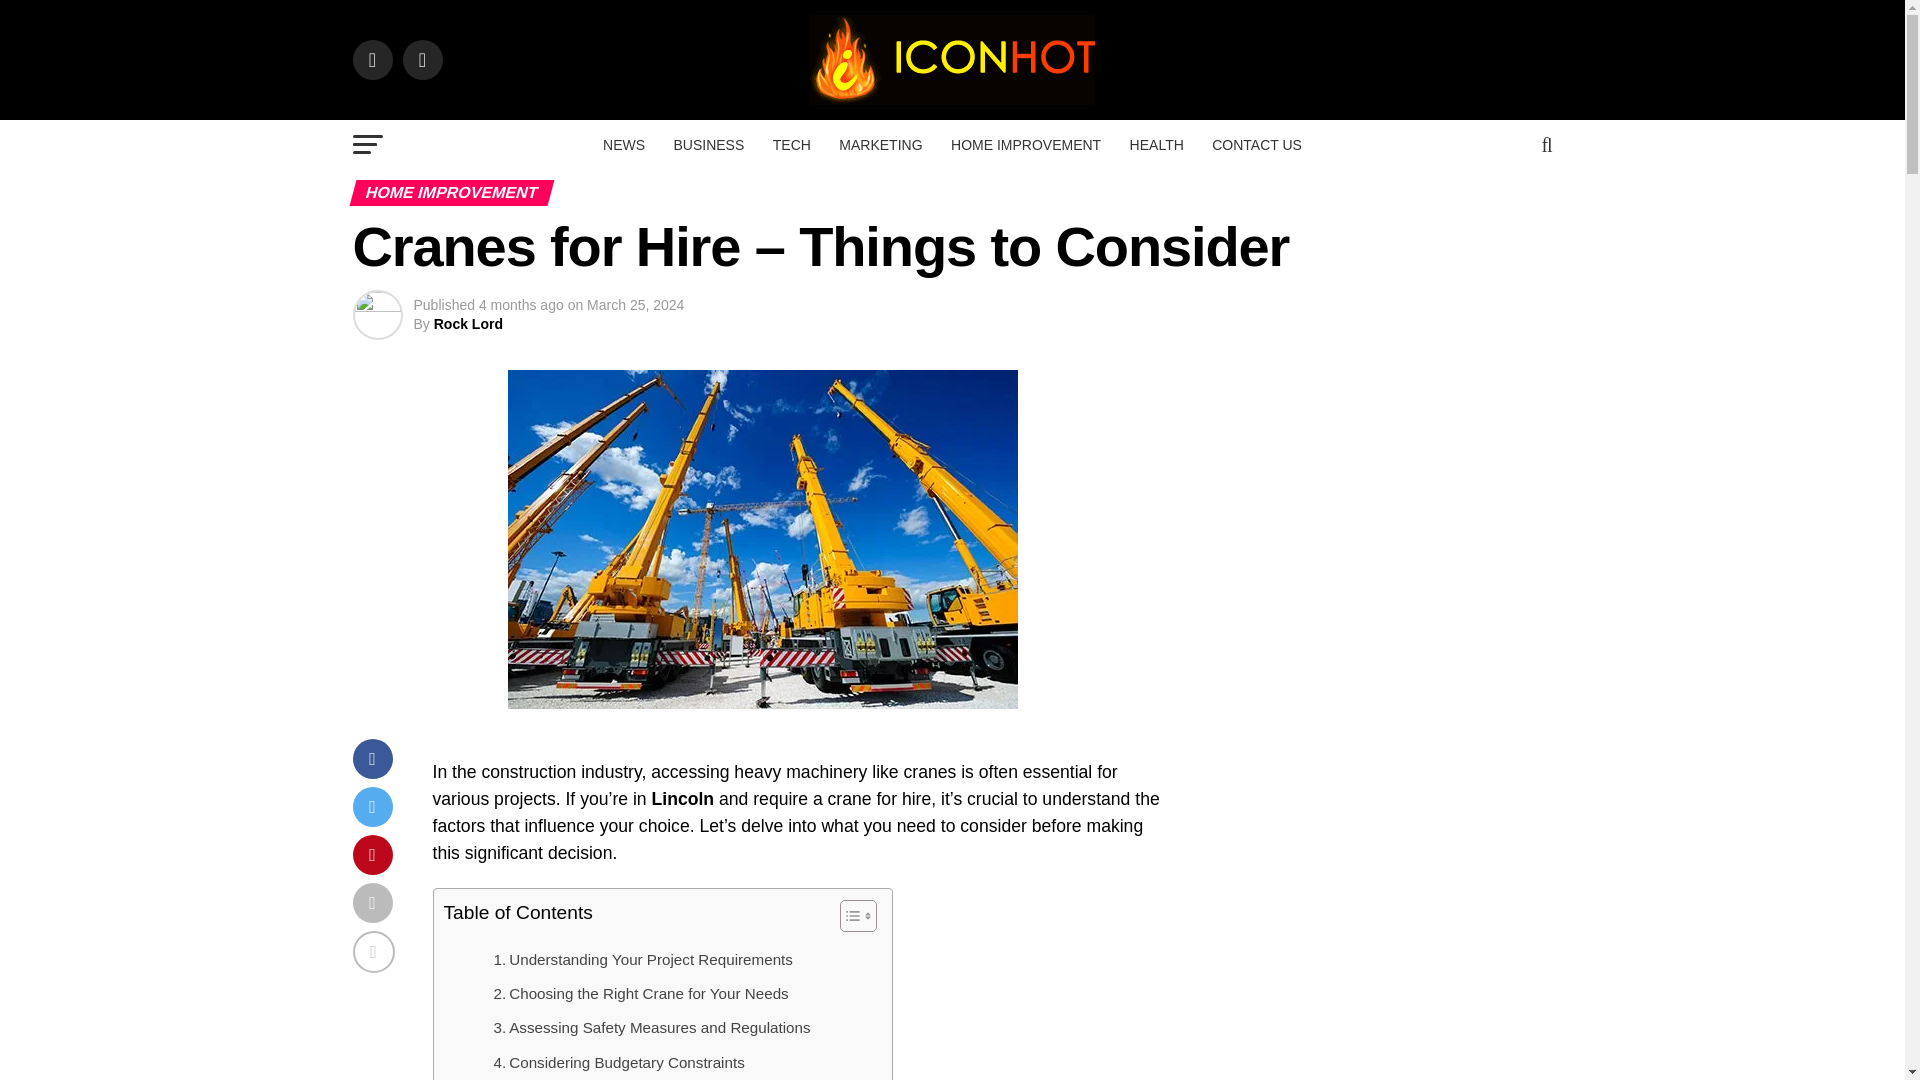  What do you see at coordinates (468, 324) in the screenshot?
I see `Posts by Rock Lord` at bounding box center [468, 324].